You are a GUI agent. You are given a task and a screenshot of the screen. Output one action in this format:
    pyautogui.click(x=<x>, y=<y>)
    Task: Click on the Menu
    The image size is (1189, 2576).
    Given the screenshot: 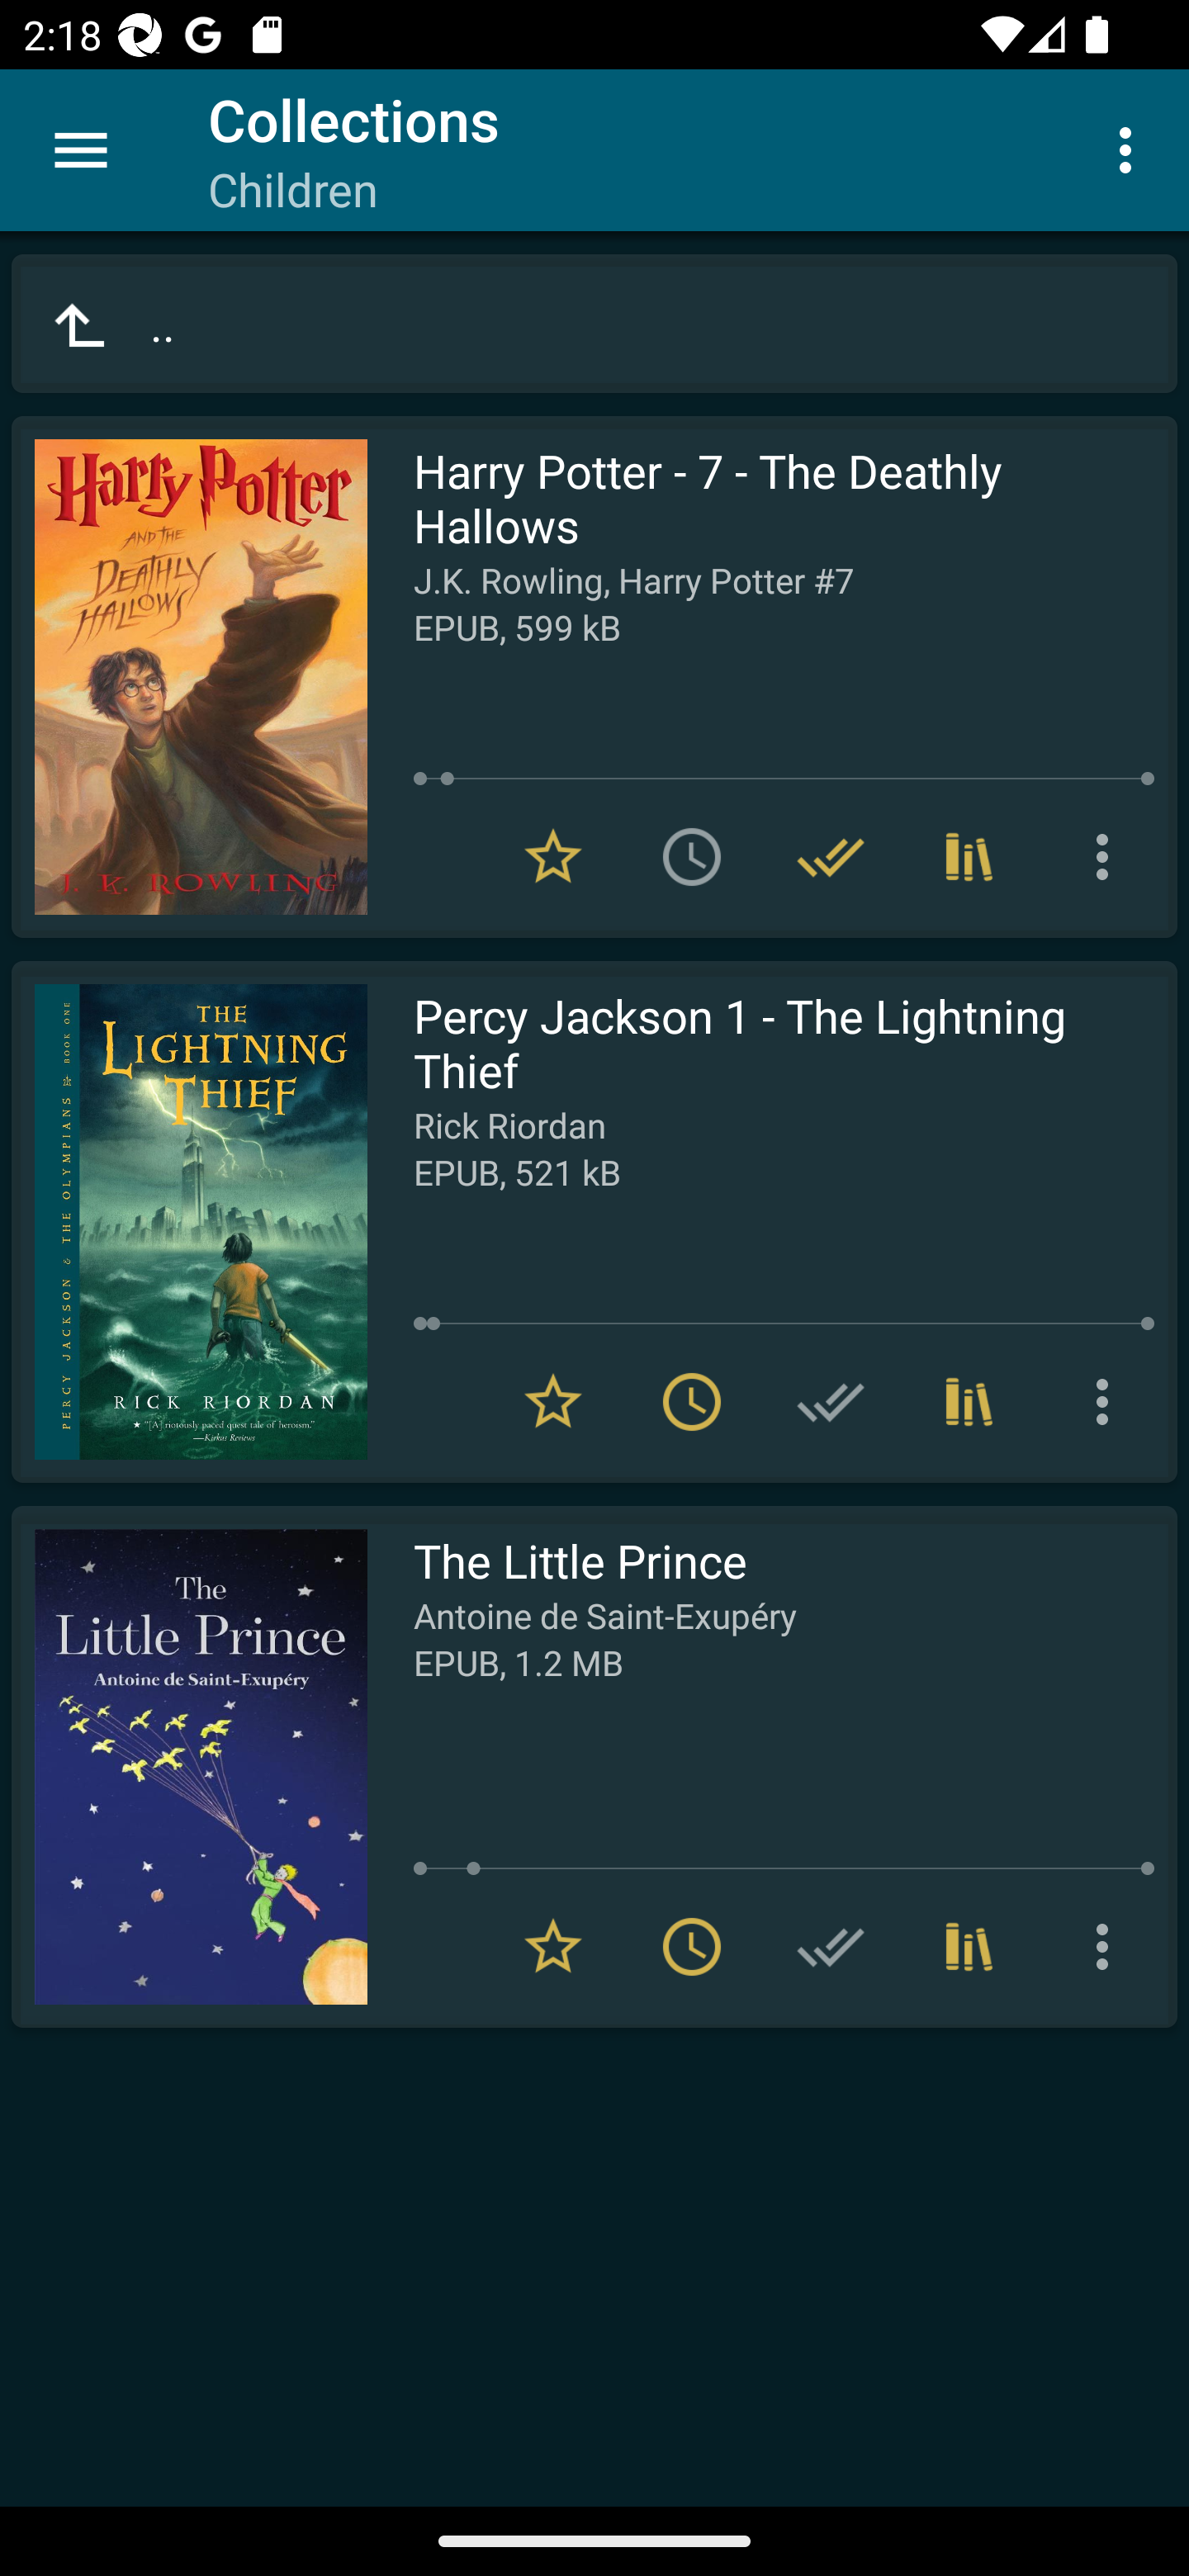 What is the action you would take?
    pyautogui.click(x=81, y=150)
    